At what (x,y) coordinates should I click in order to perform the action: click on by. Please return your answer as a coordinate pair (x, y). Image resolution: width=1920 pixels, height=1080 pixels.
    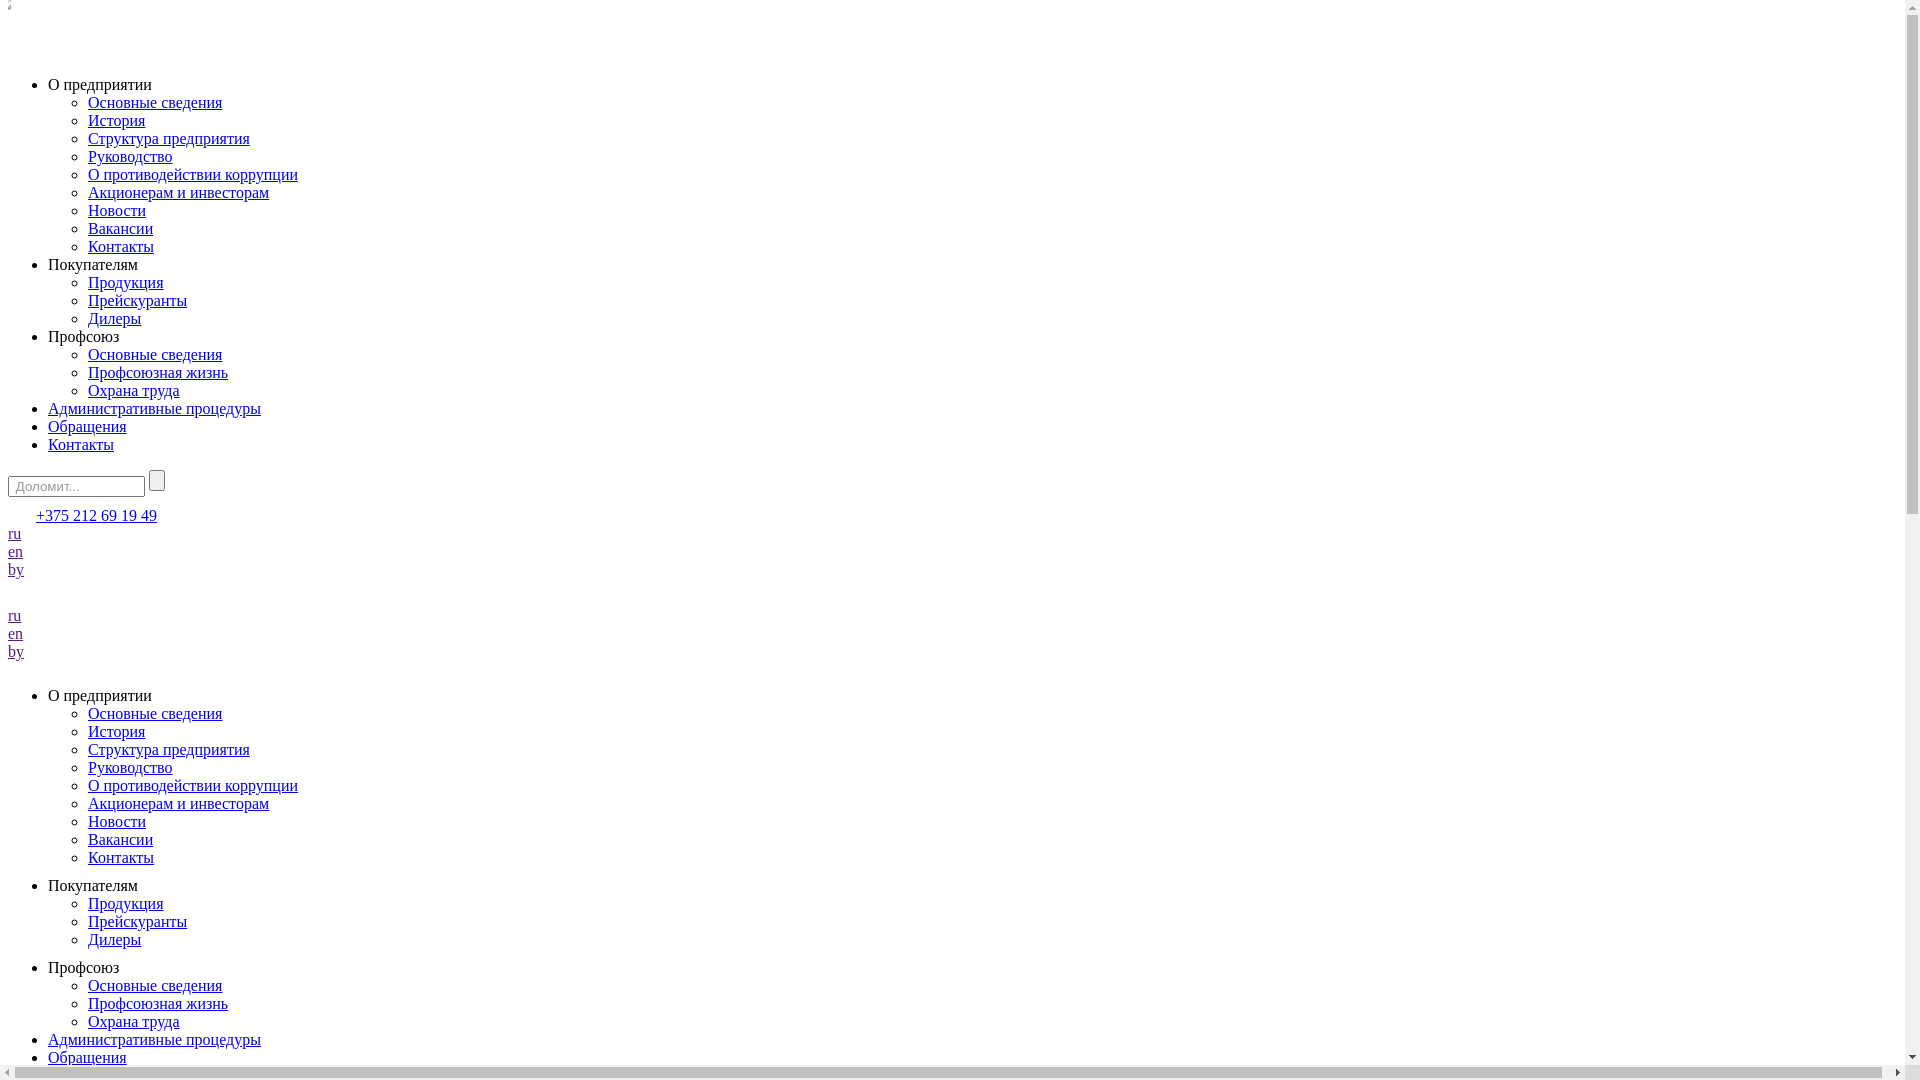
    Looking at the image, I should click on (16, 570).